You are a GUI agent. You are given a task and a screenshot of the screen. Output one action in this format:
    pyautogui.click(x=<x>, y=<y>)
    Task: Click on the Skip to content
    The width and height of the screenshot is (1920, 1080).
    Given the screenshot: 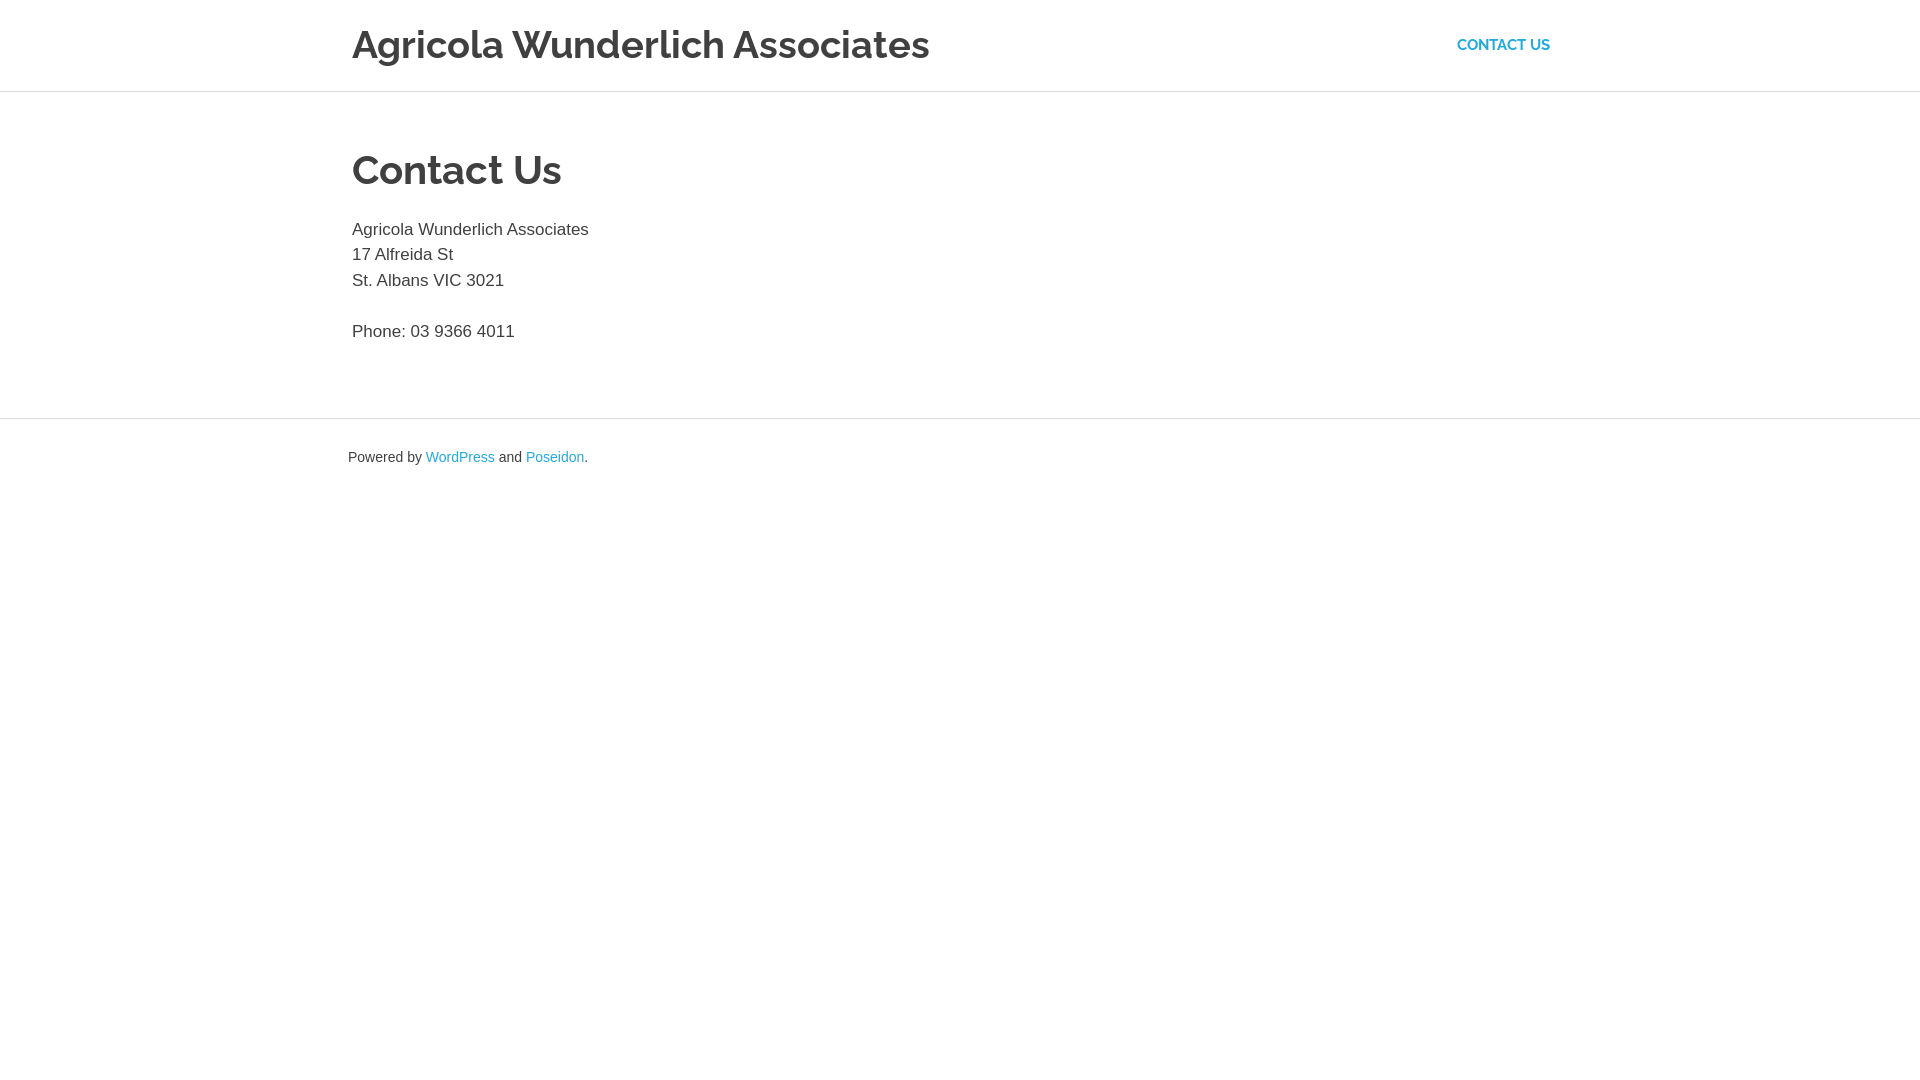 What is the action you would take?
    pyautogui.click(x=0, y=0)
    